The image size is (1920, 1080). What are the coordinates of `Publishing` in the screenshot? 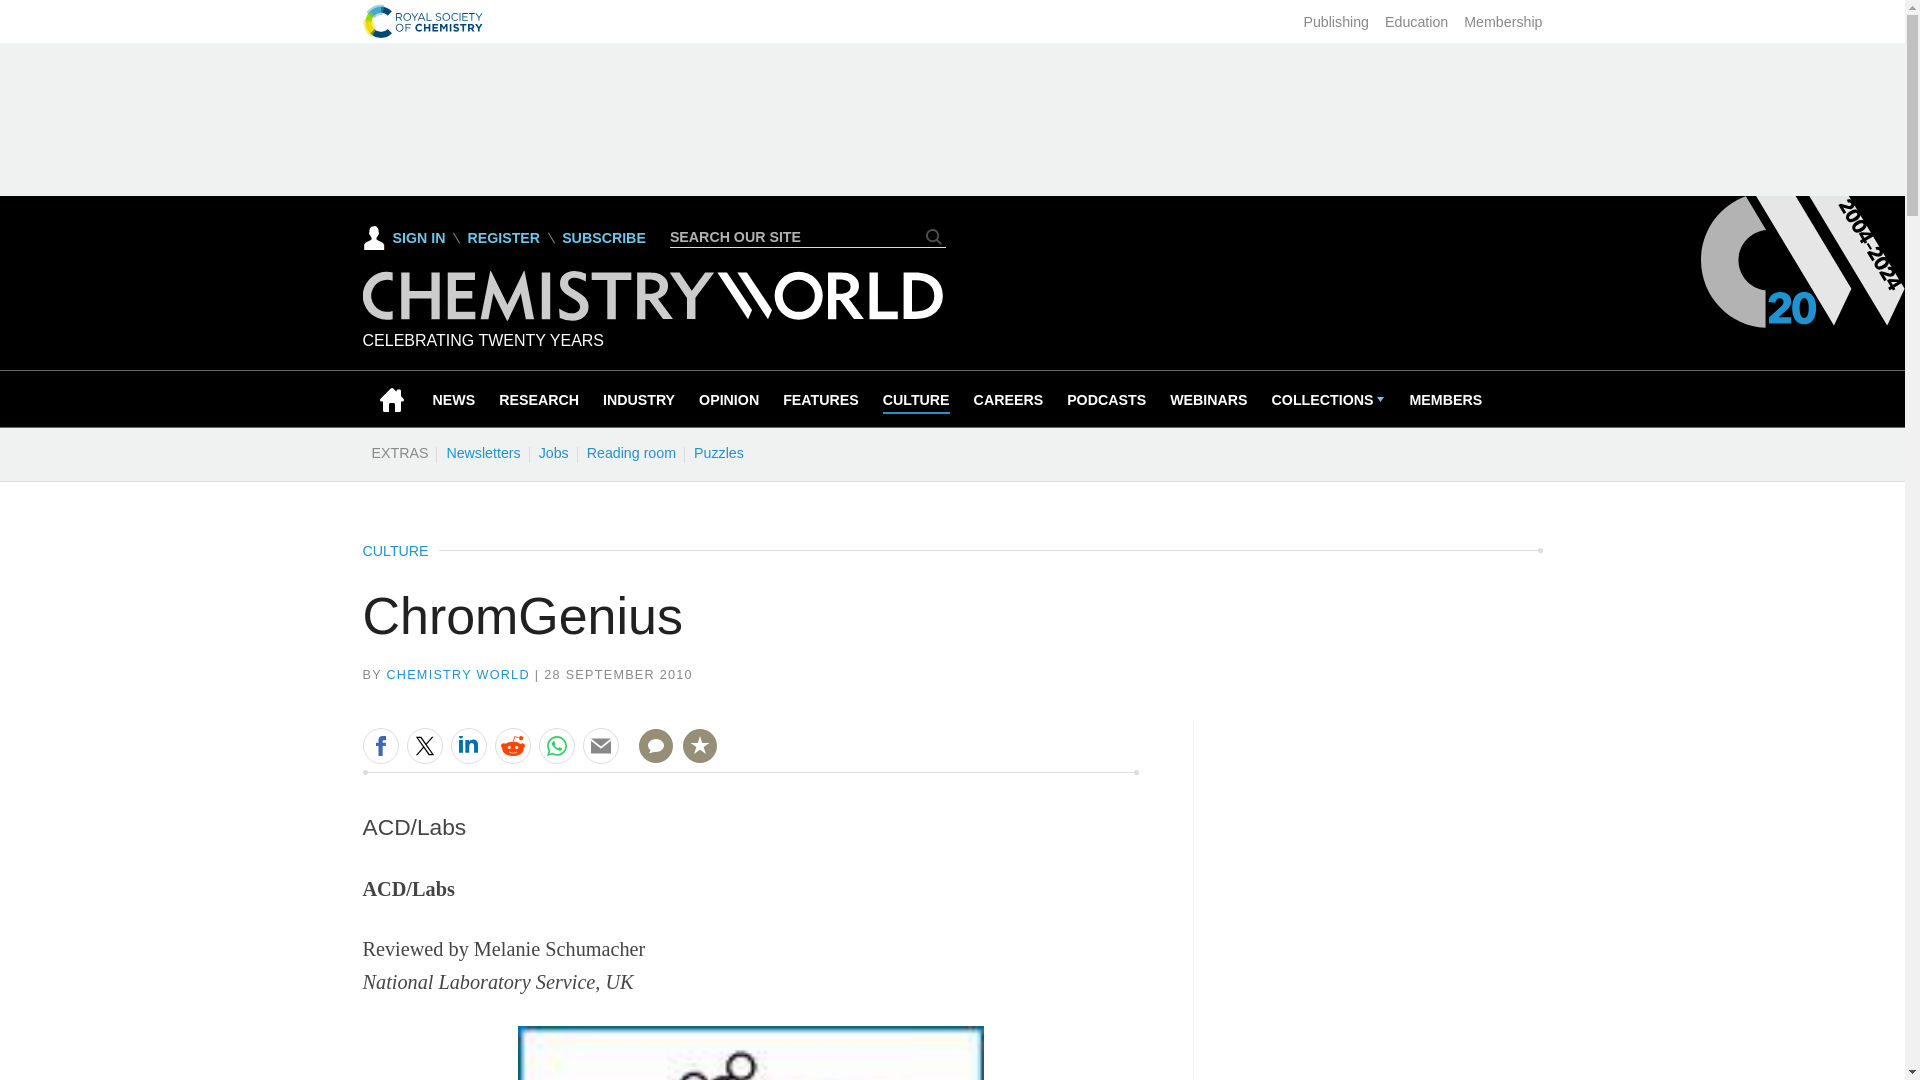 It's located at (1336, 22).